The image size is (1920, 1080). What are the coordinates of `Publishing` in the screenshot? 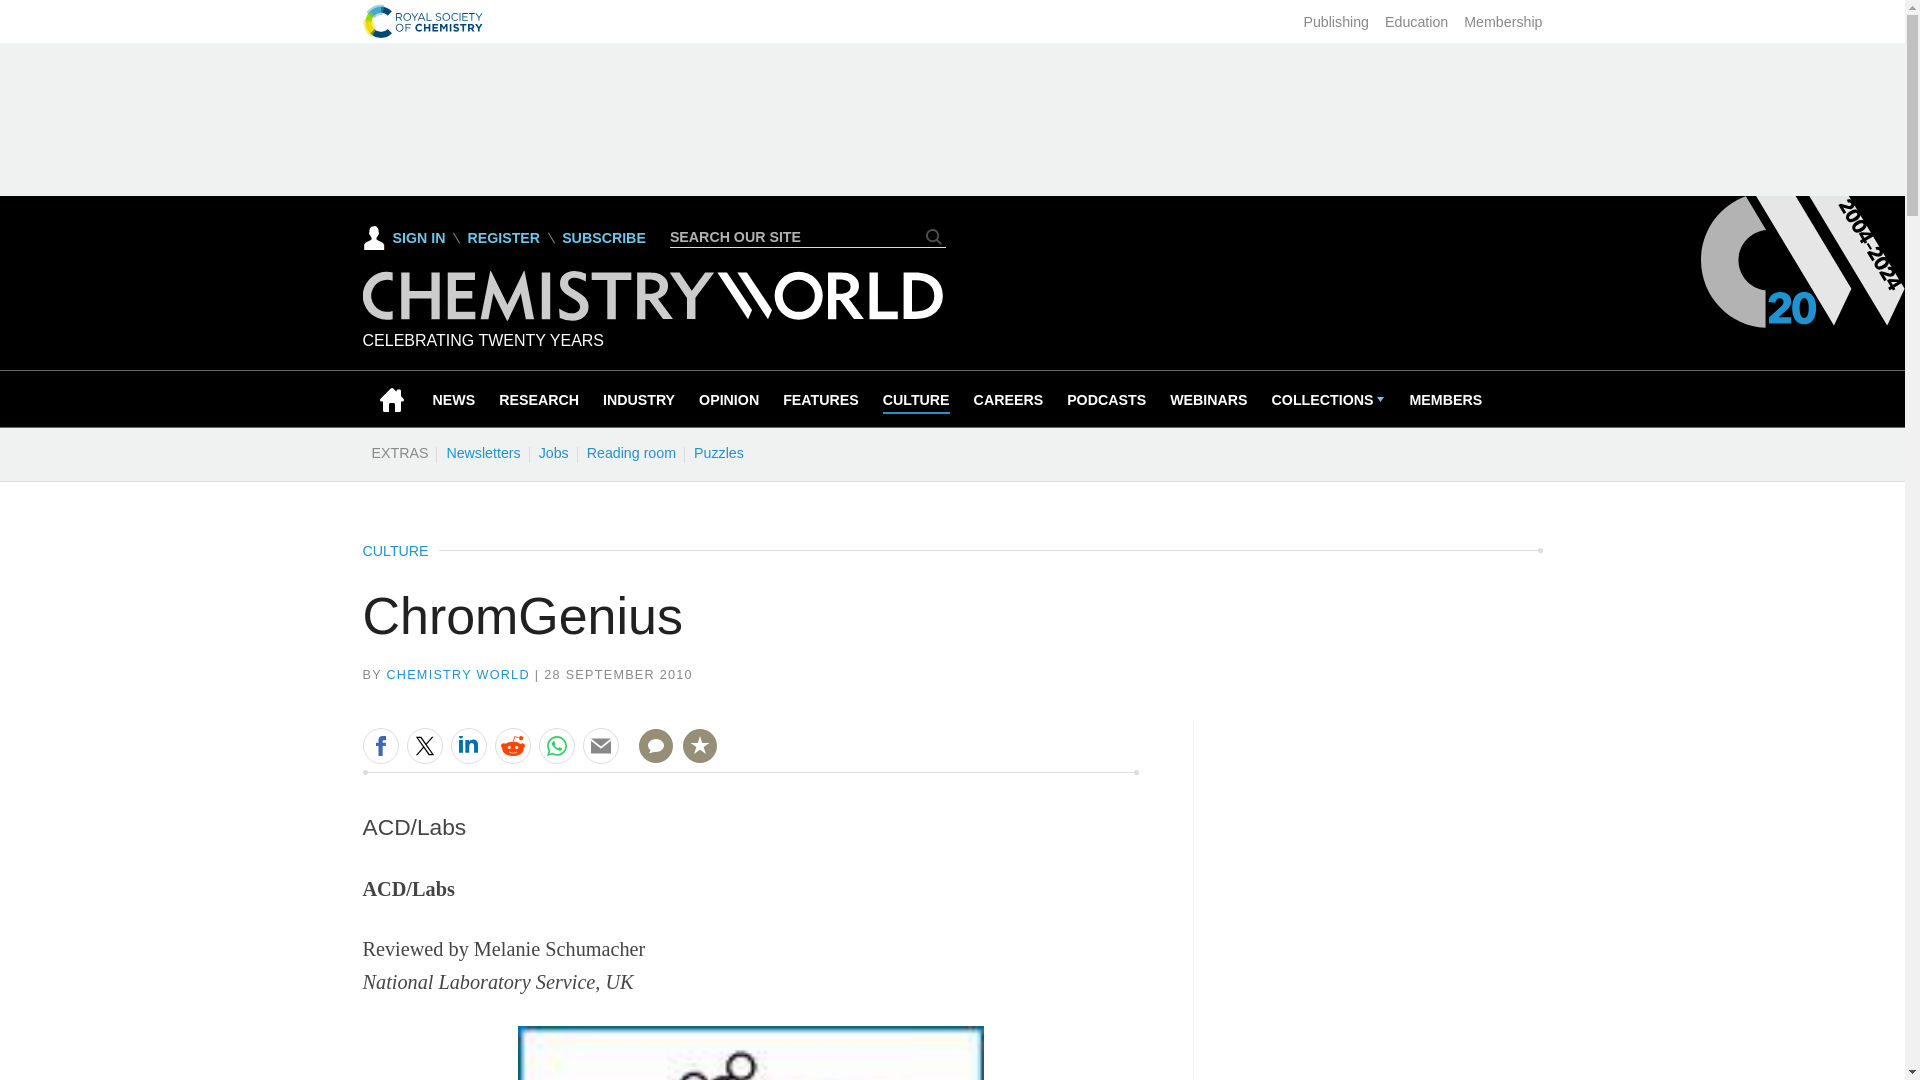 It's located at (1336, 22).